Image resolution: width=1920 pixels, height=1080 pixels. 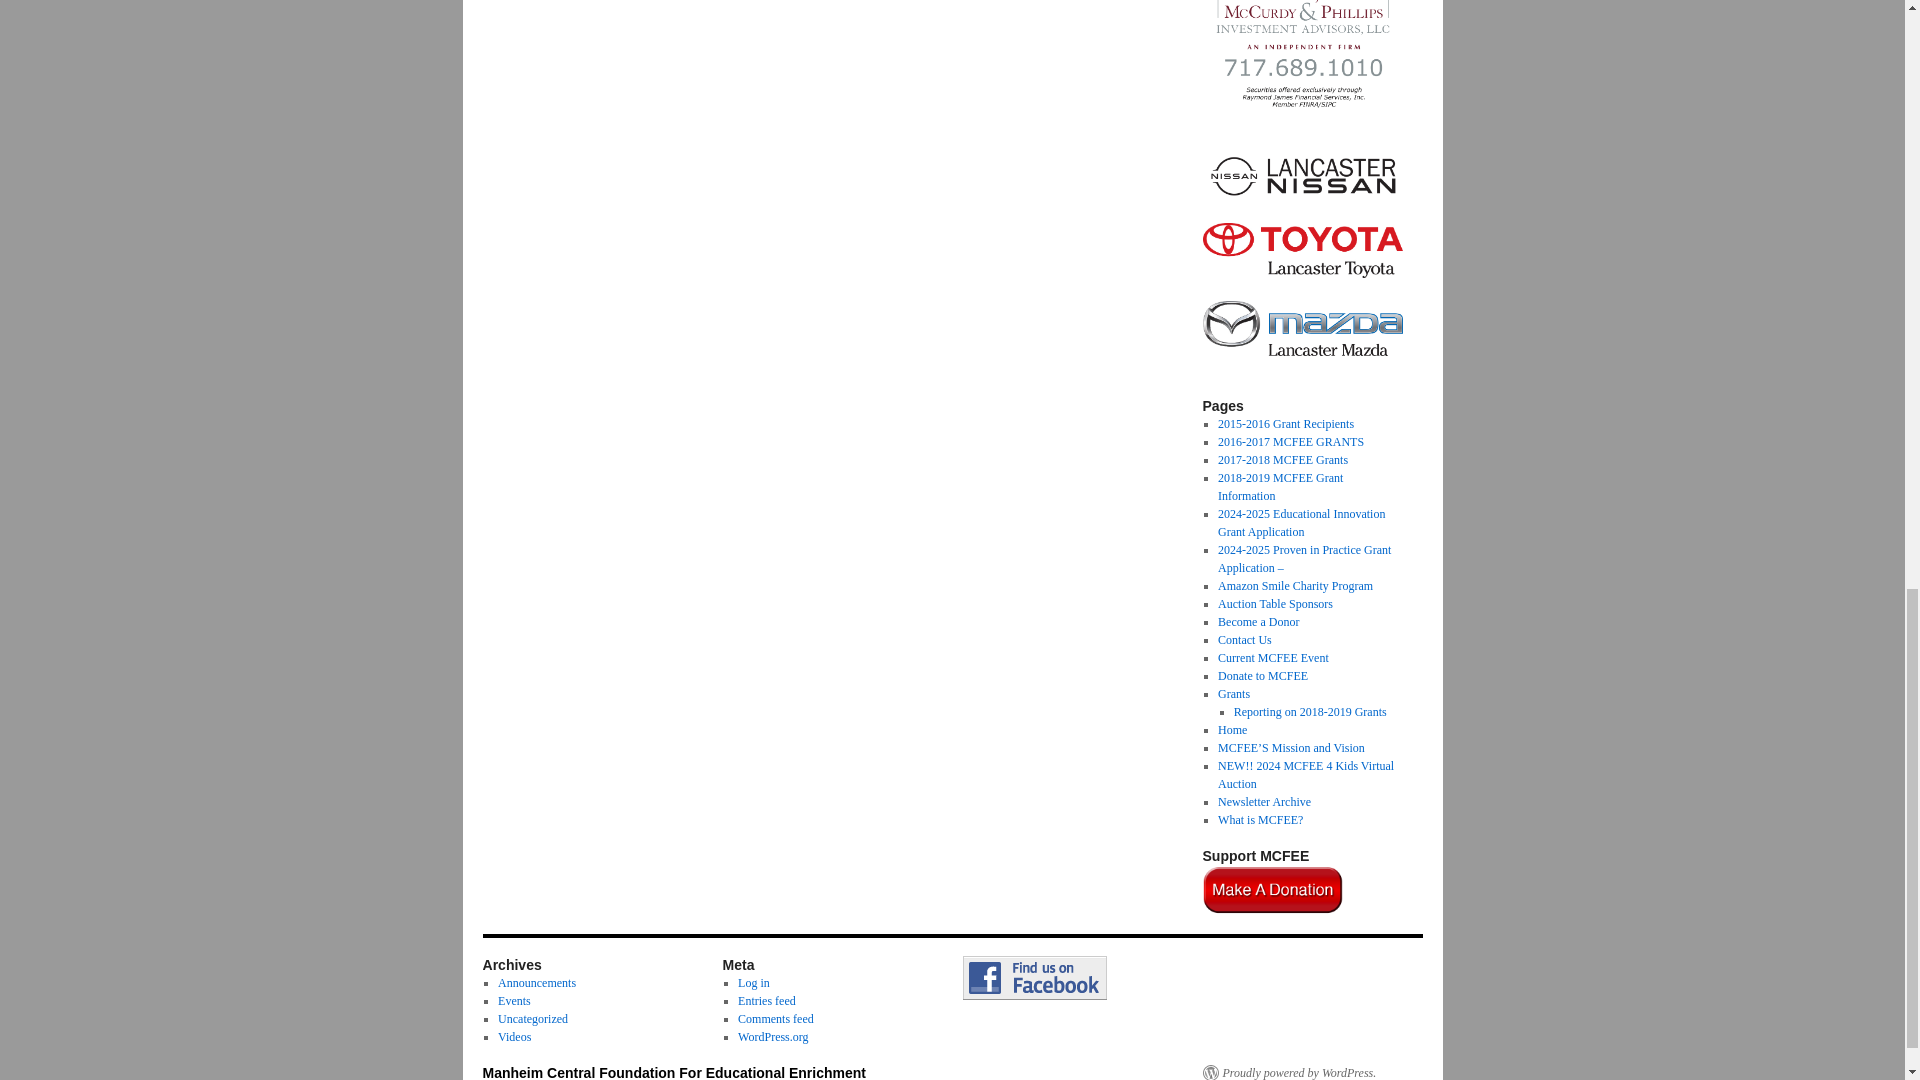 What do you see at coordinates (1300, 522) in the screenshot?
I see `2024-2025 Educational Innovation Grant Application` at bounding box center [1300, 522].